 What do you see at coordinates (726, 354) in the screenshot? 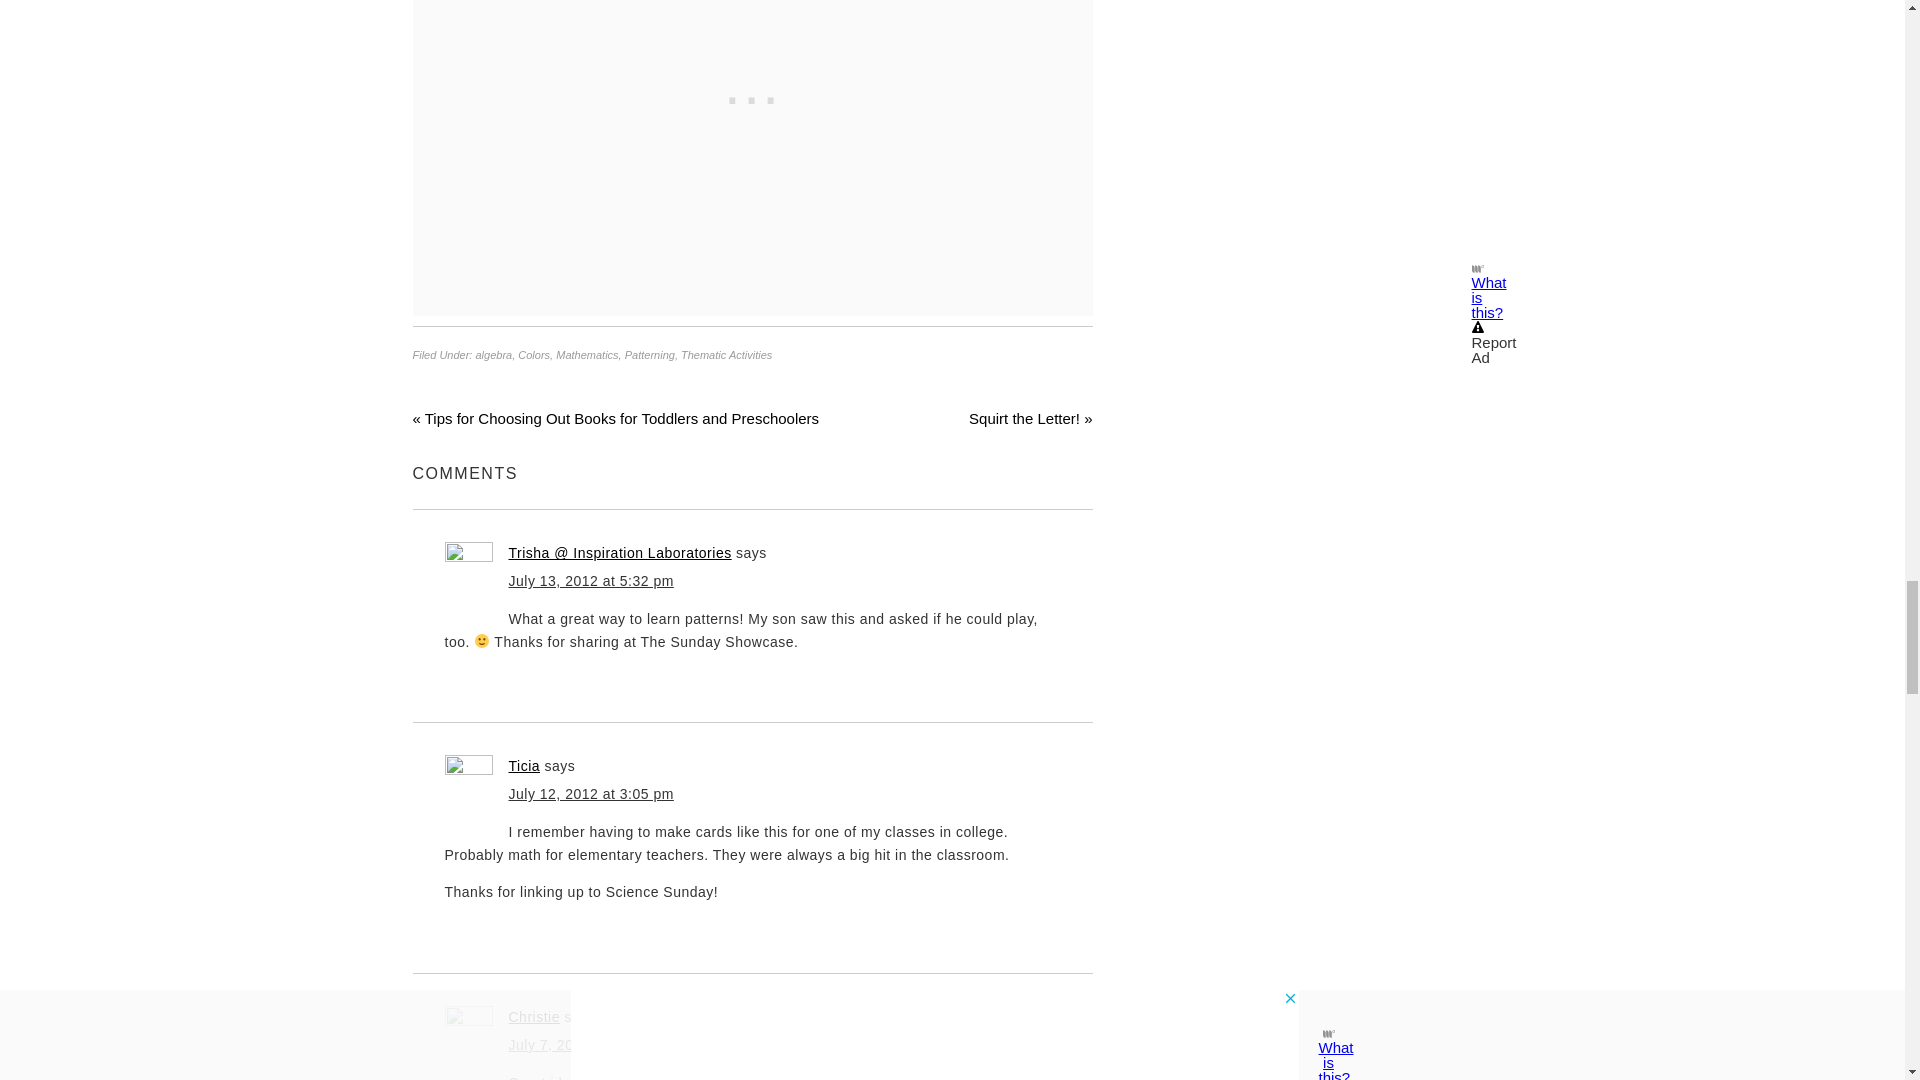
I see `Thematic Activities` at bounding box center [726, 354].